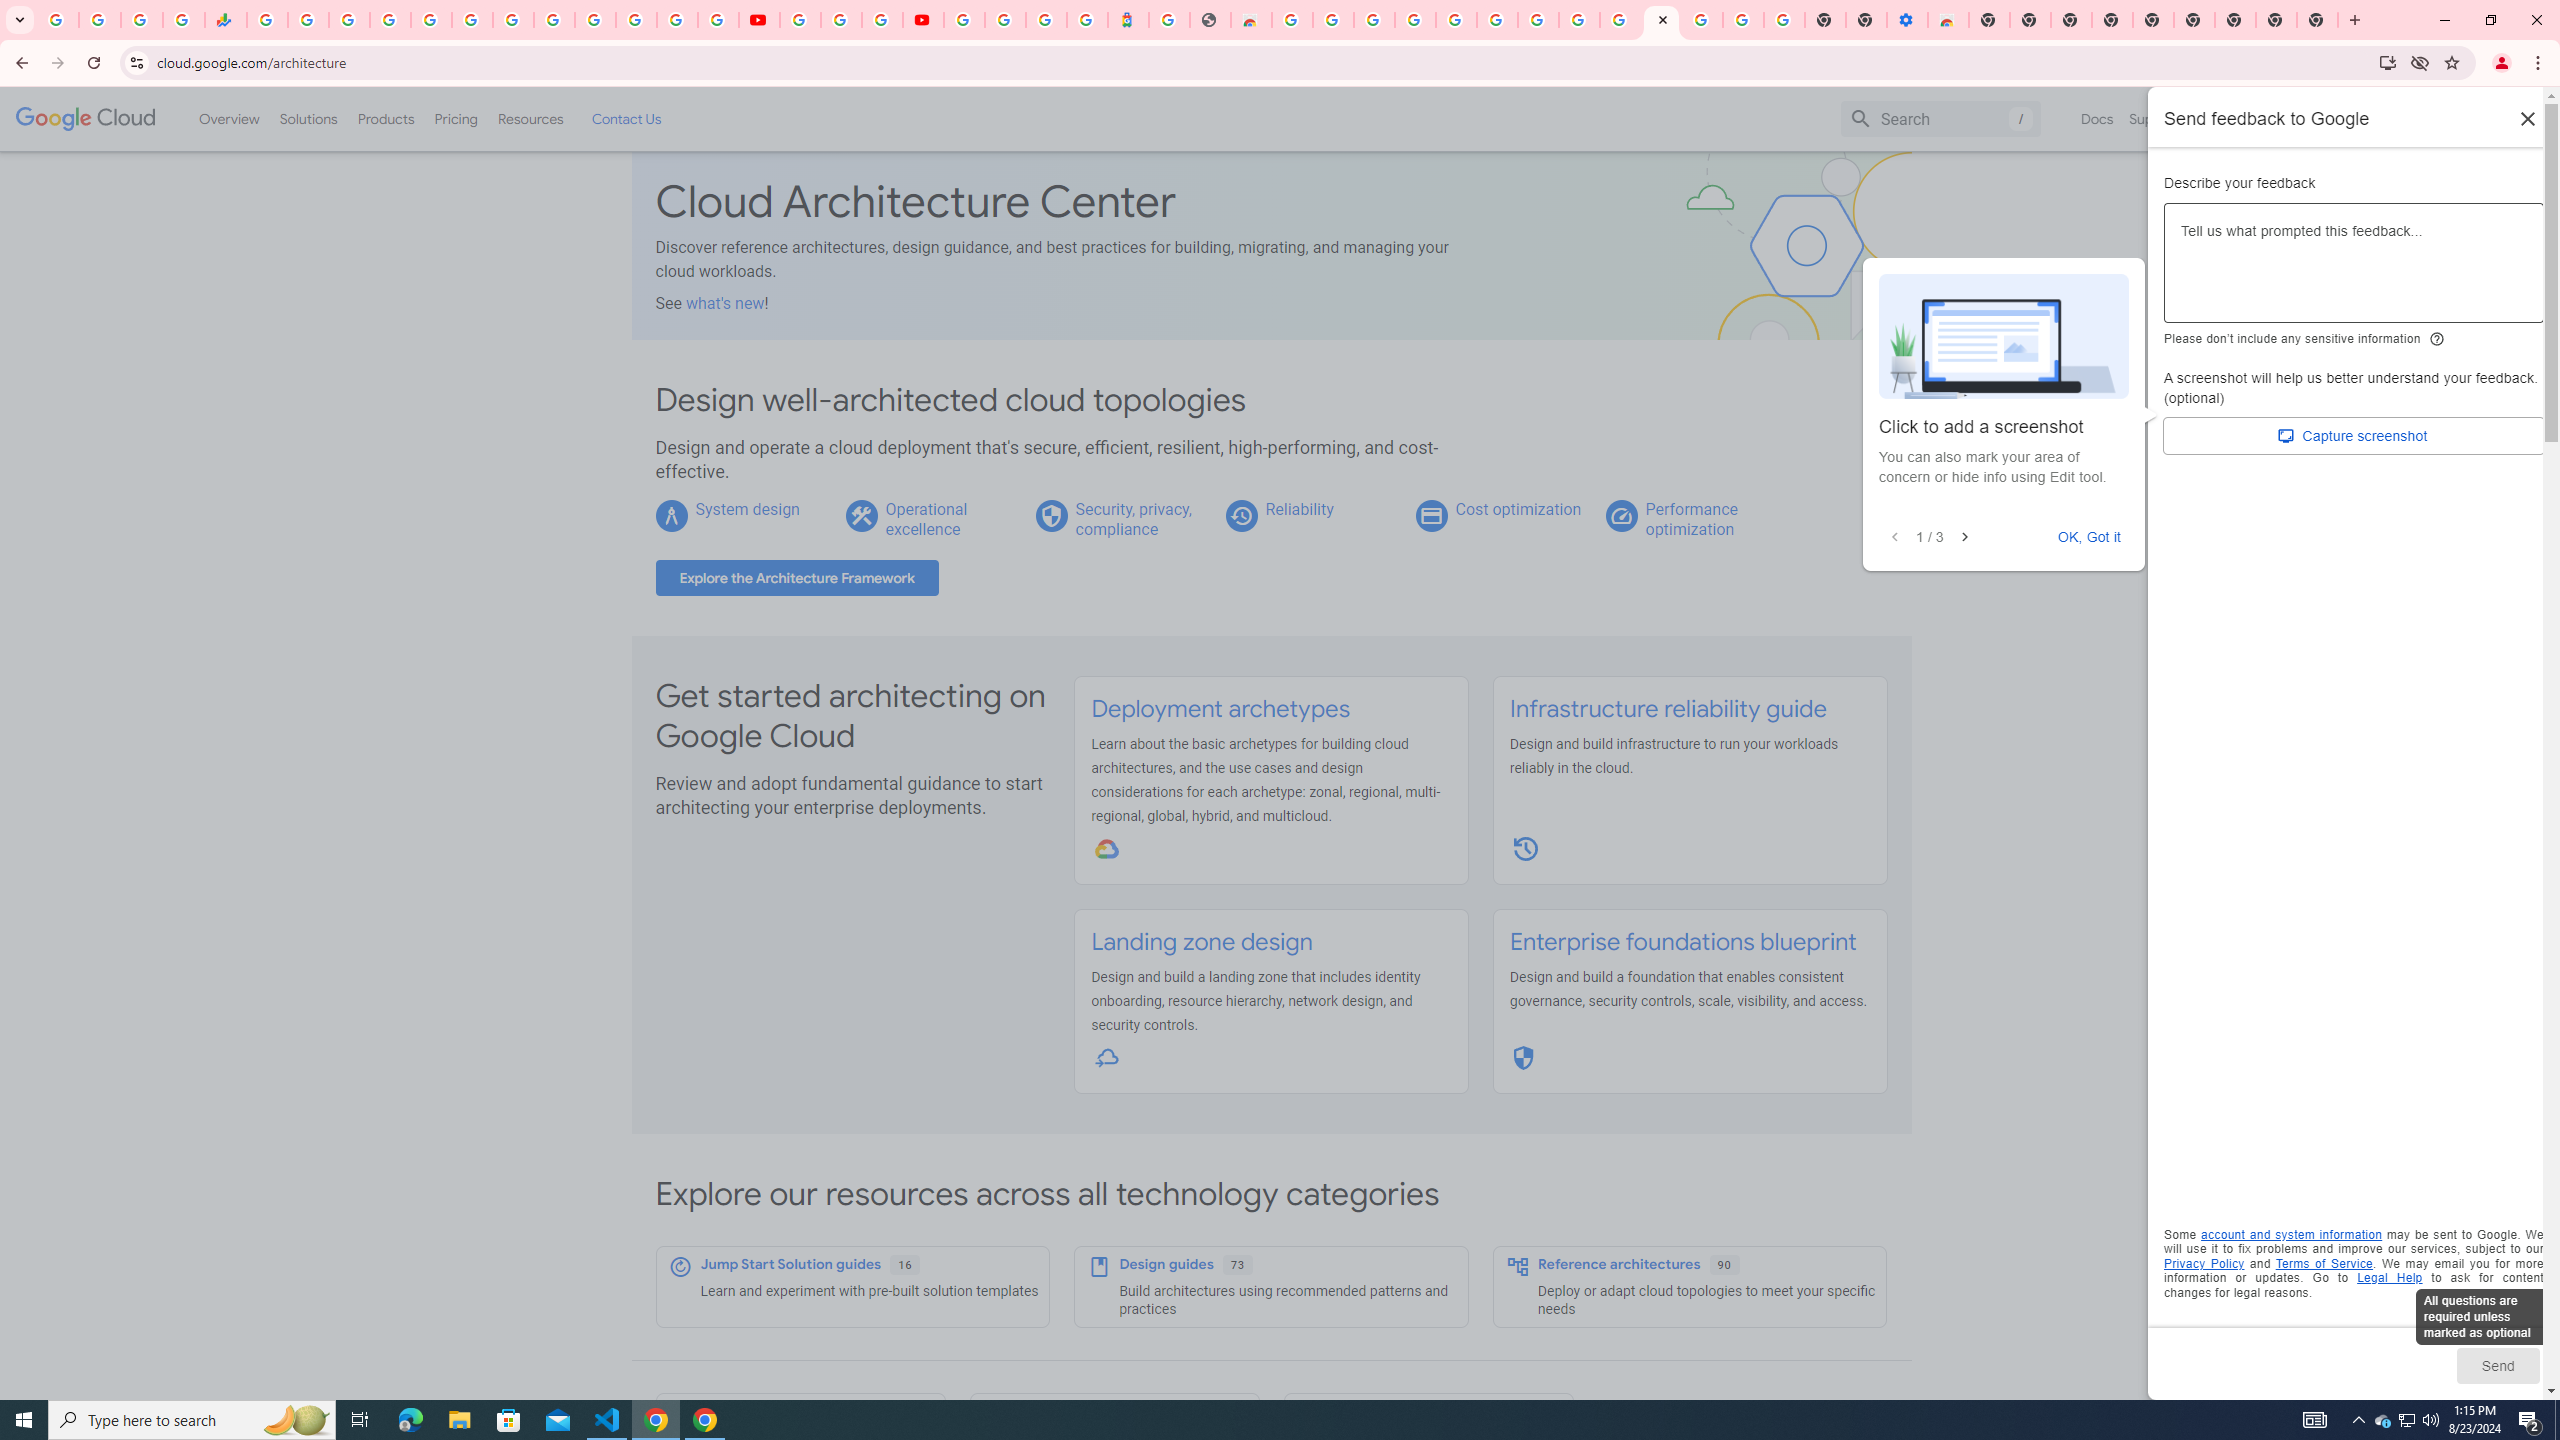 The width and height of the screenshot is (2560, 1440). What do you see at coordinates (2236, 20) in the screenshot?
I see `New Tab` at bounding box center [2236, 20].